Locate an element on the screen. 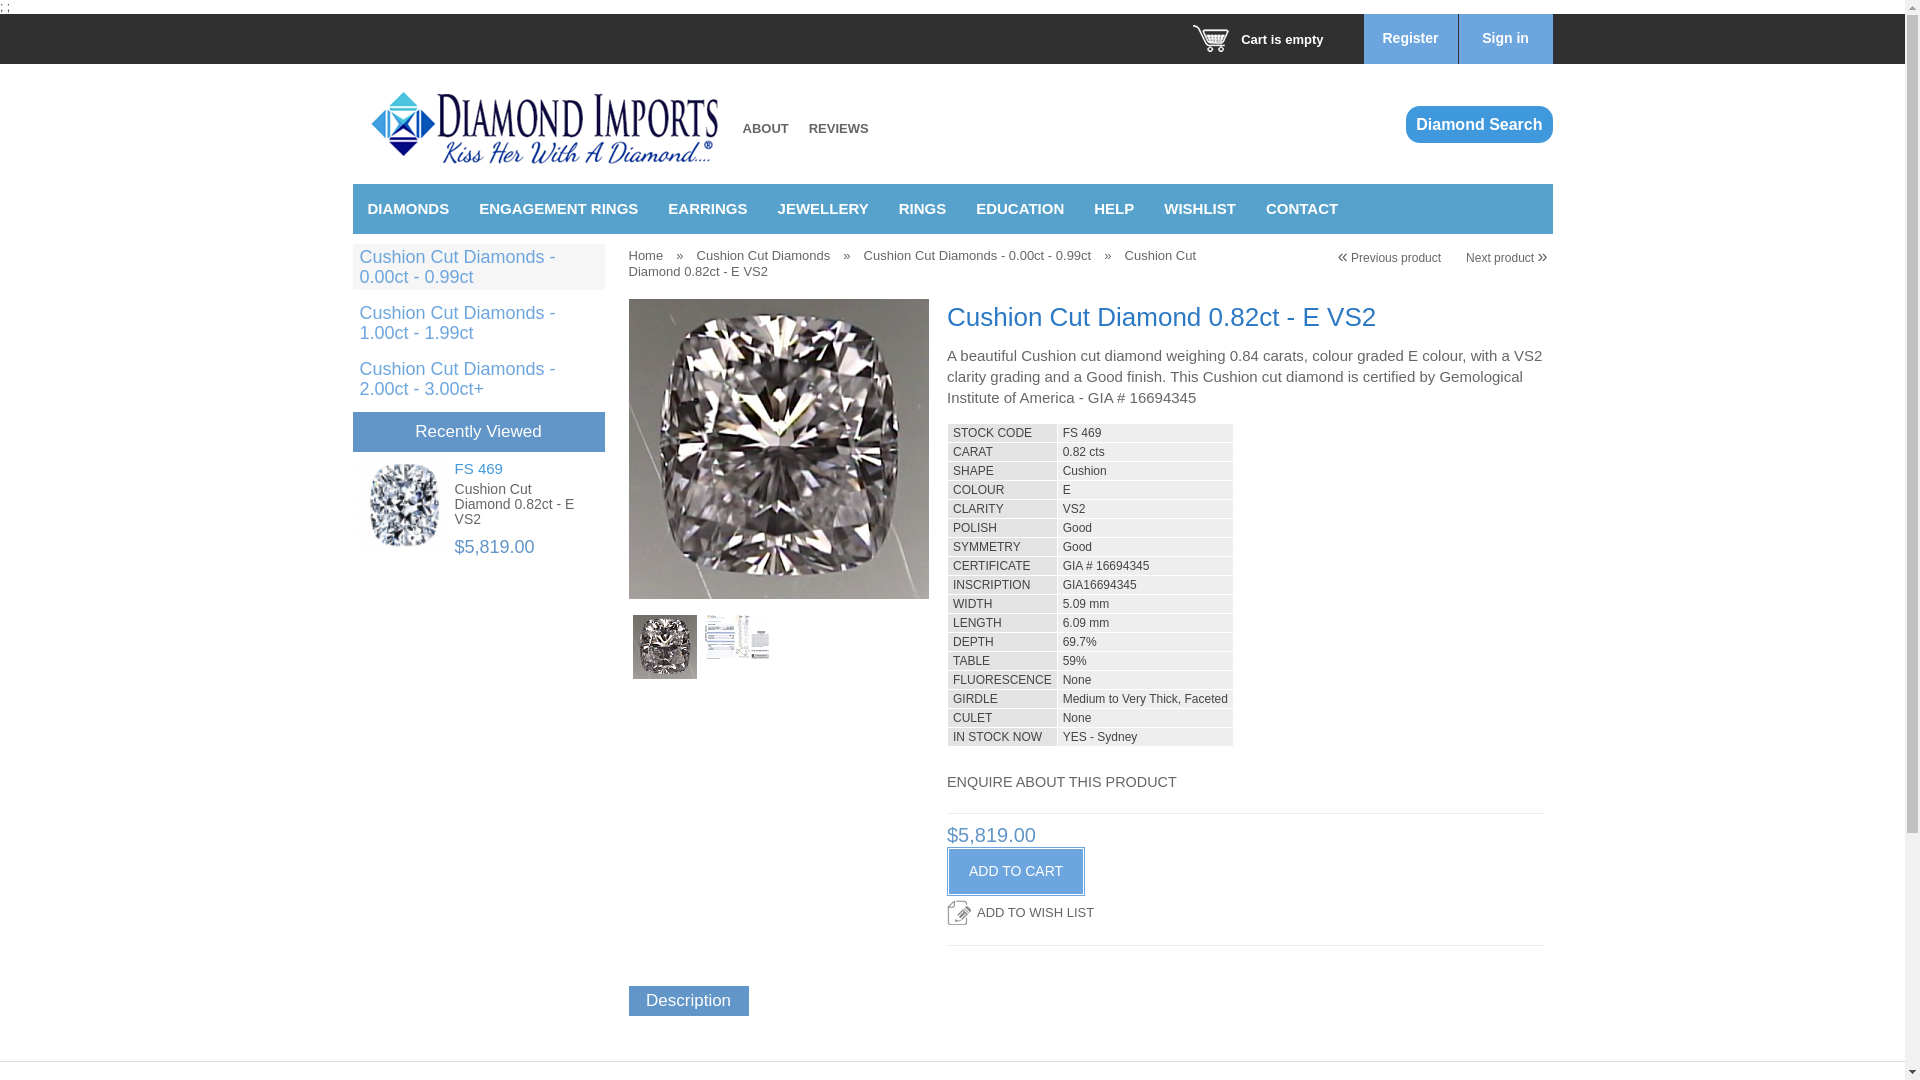  ENGAGEMENT RINGS is located at coordinates (558, 209).